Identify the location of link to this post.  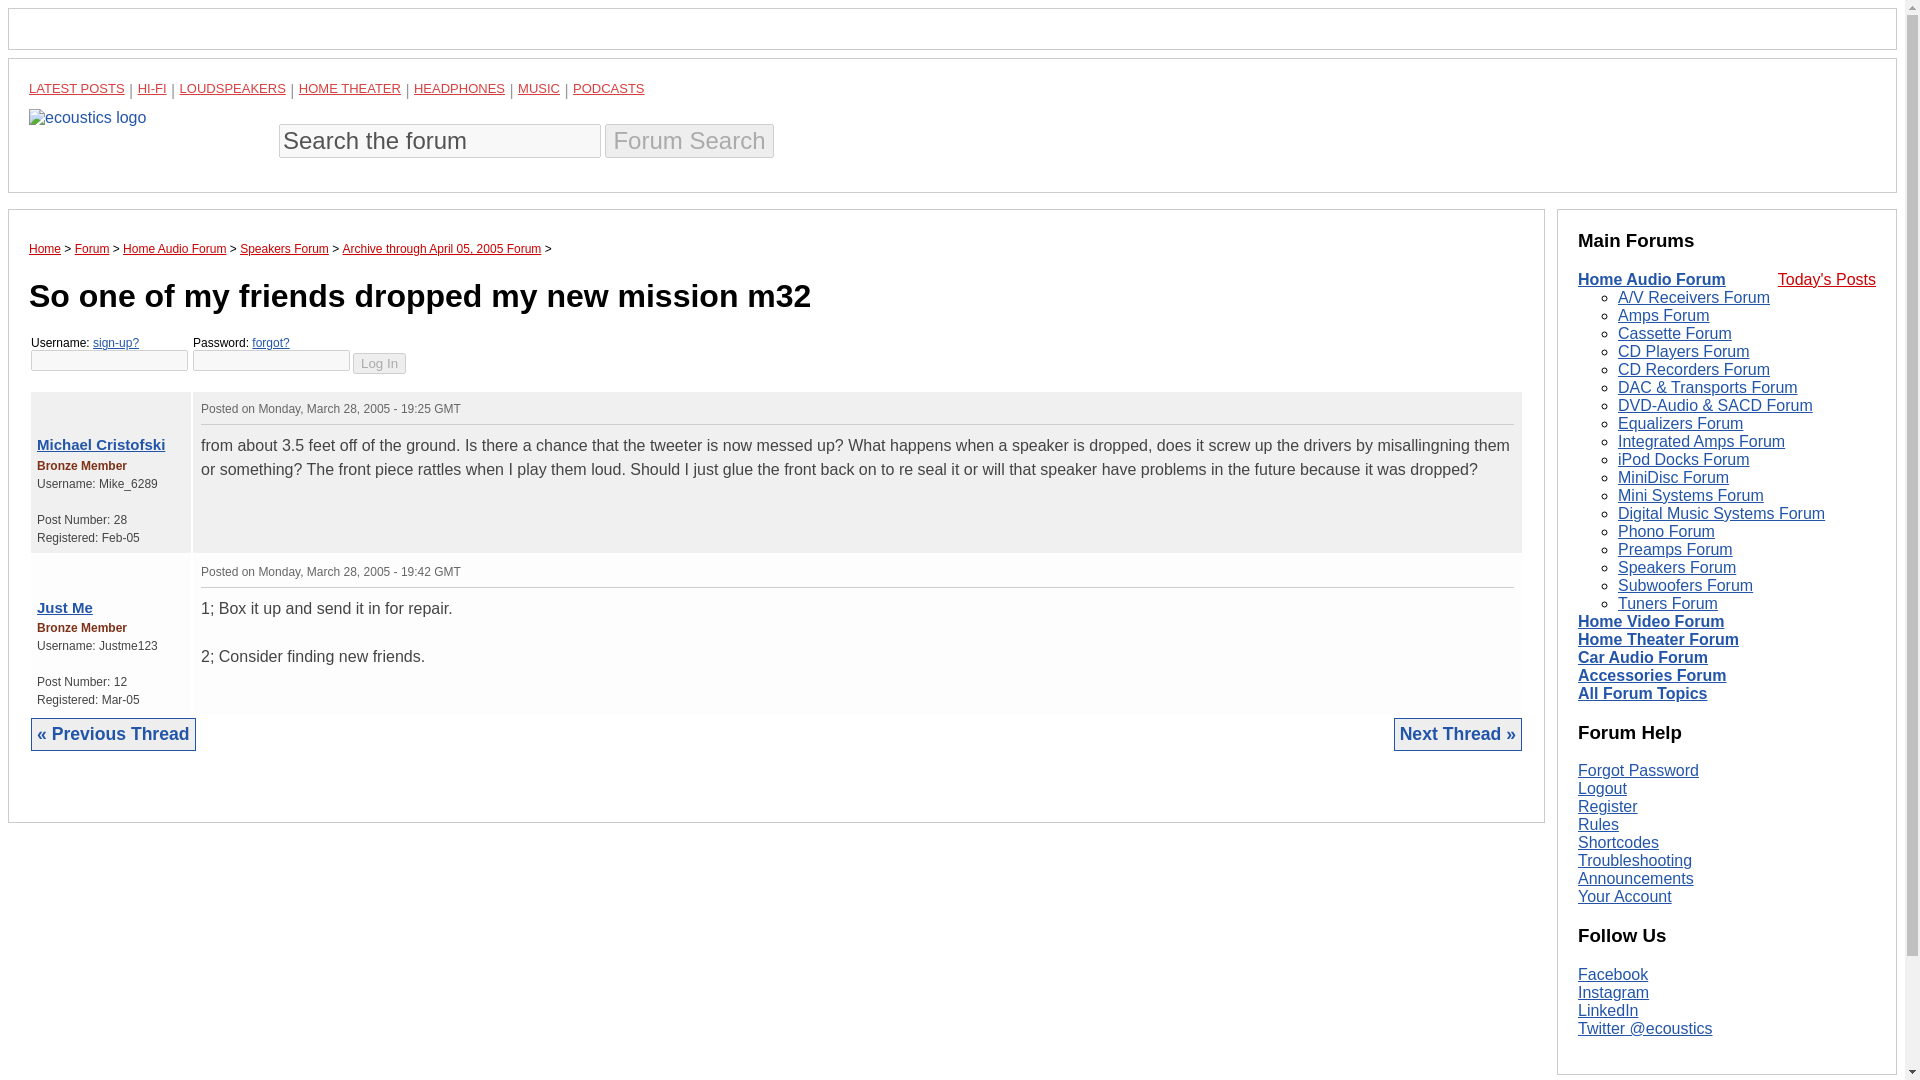
(90, 566).